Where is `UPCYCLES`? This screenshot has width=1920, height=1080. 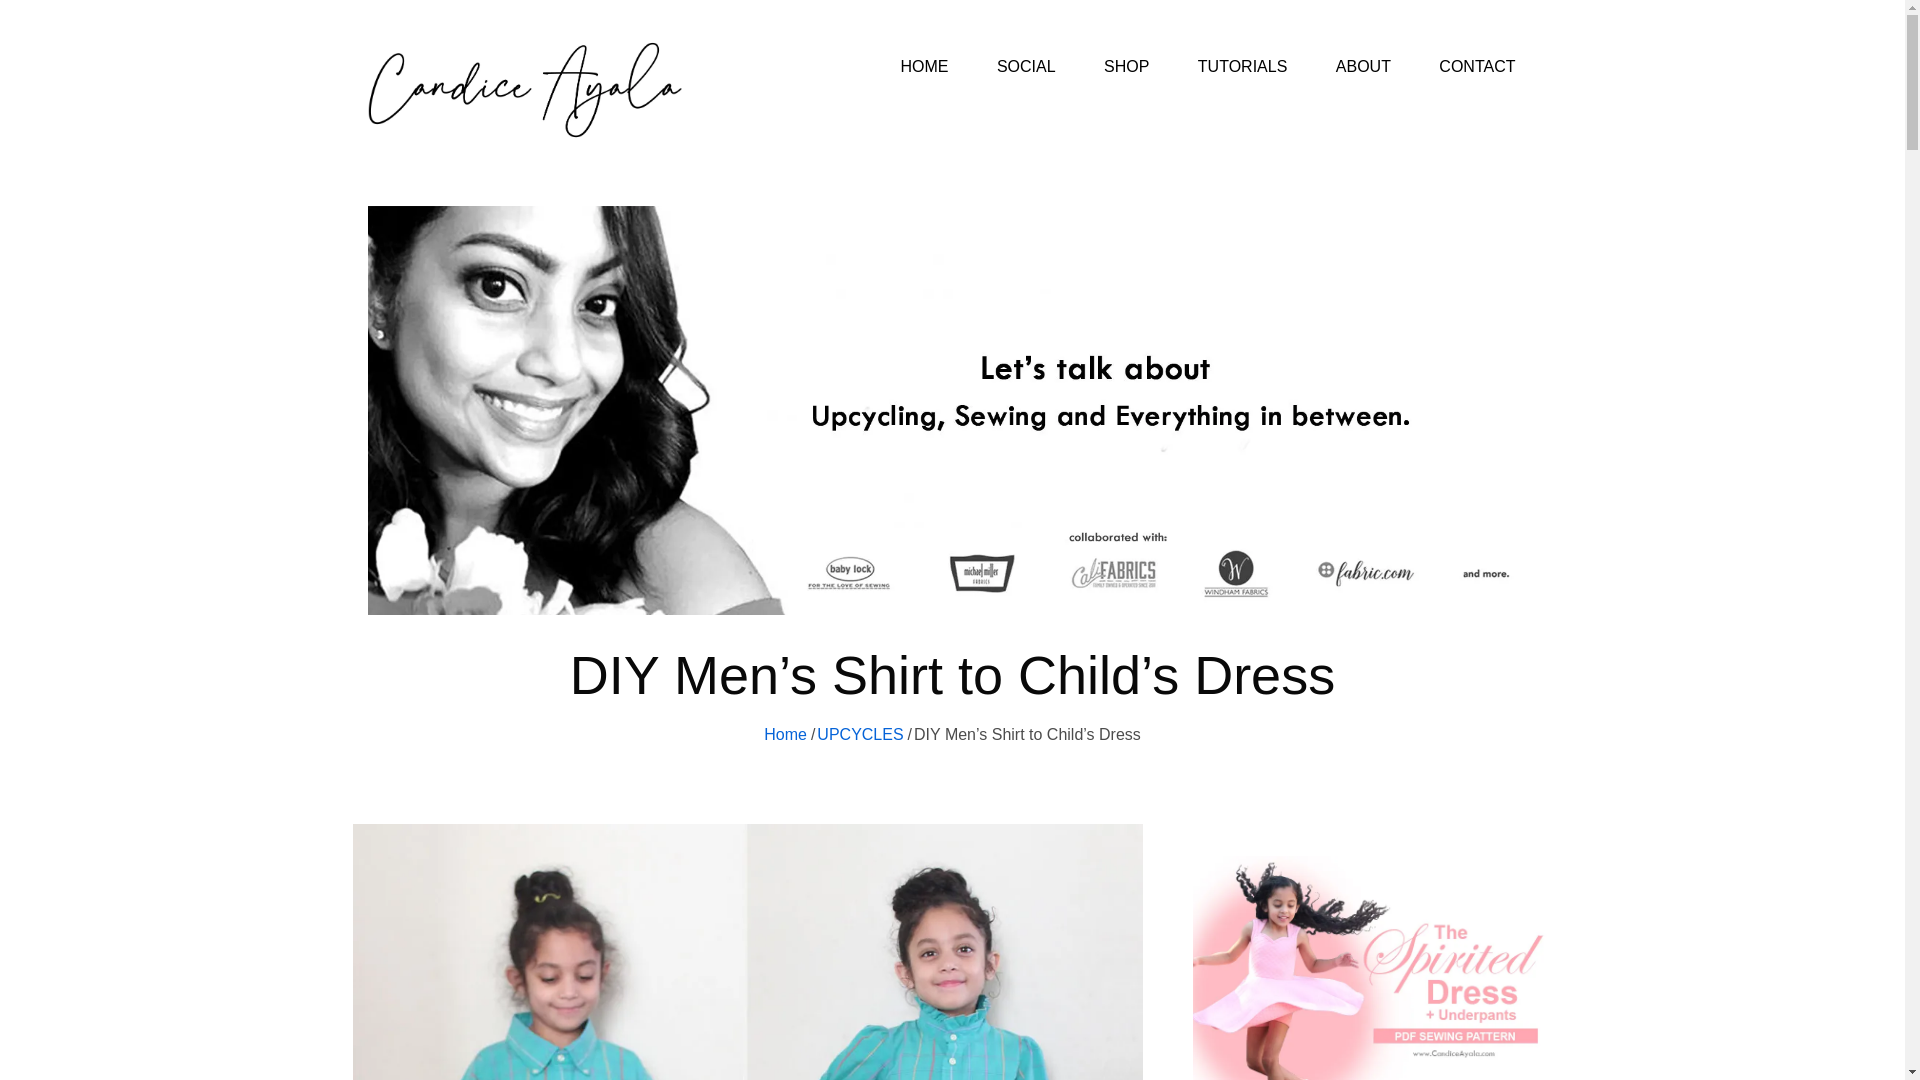 UPCYCLES is located at coordinates (860, 734).